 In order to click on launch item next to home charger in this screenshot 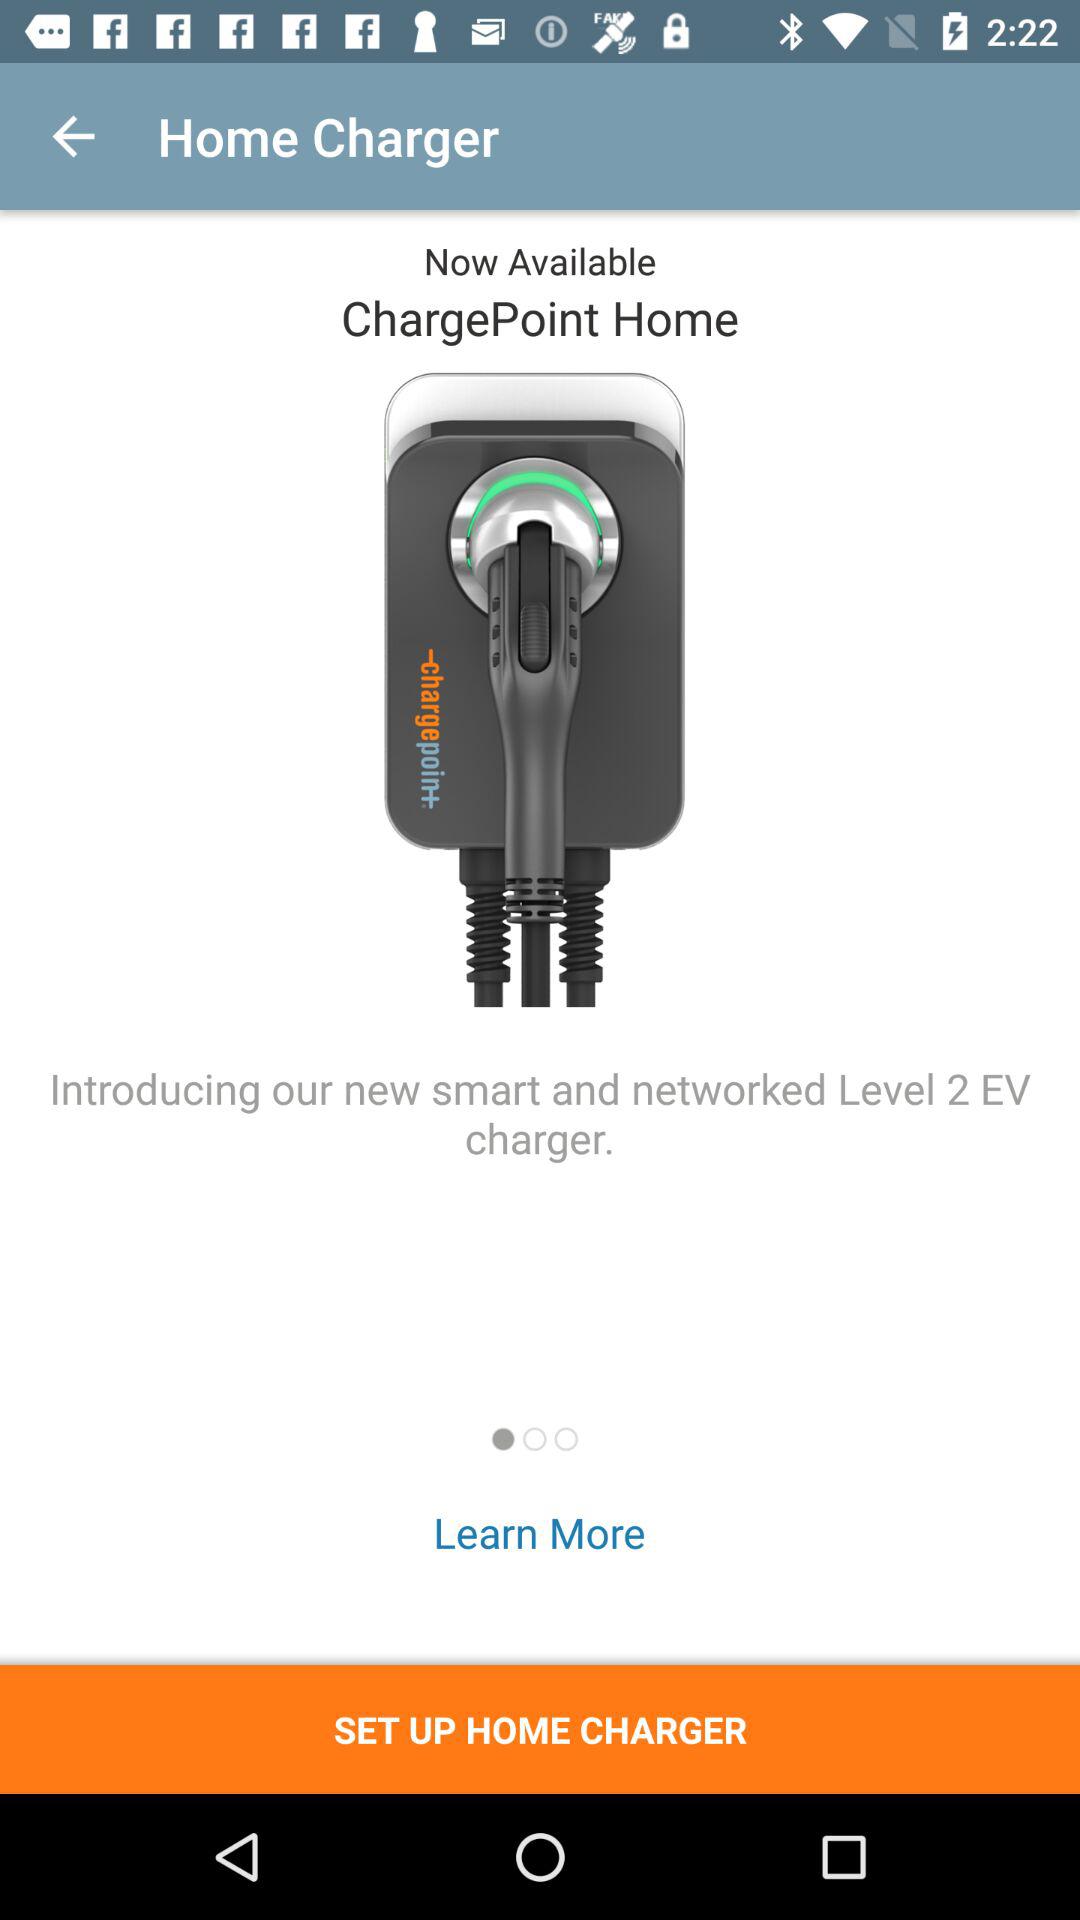, I will do `click(73, 136)`.